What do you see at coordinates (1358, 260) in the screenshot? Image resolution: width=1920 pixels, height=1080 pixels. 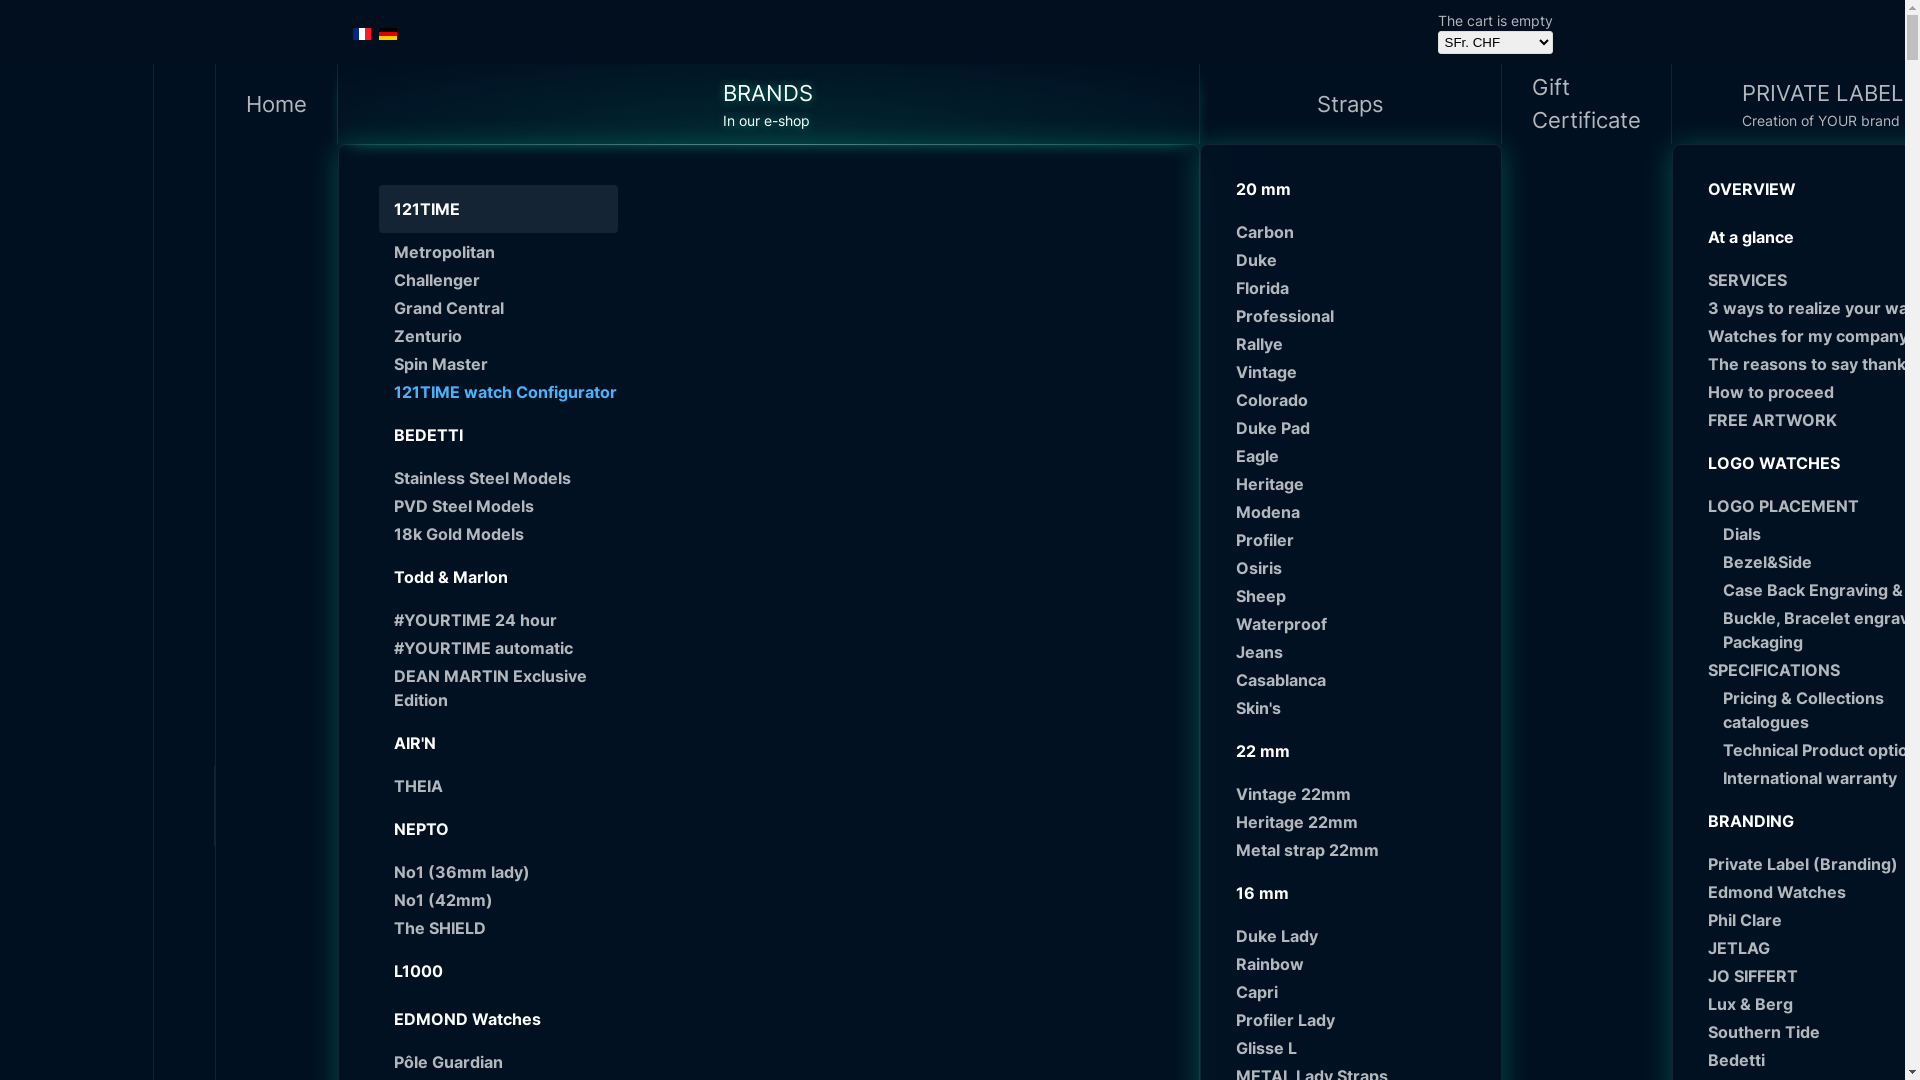 I see `Duke` at bounding box center [1358, 260].